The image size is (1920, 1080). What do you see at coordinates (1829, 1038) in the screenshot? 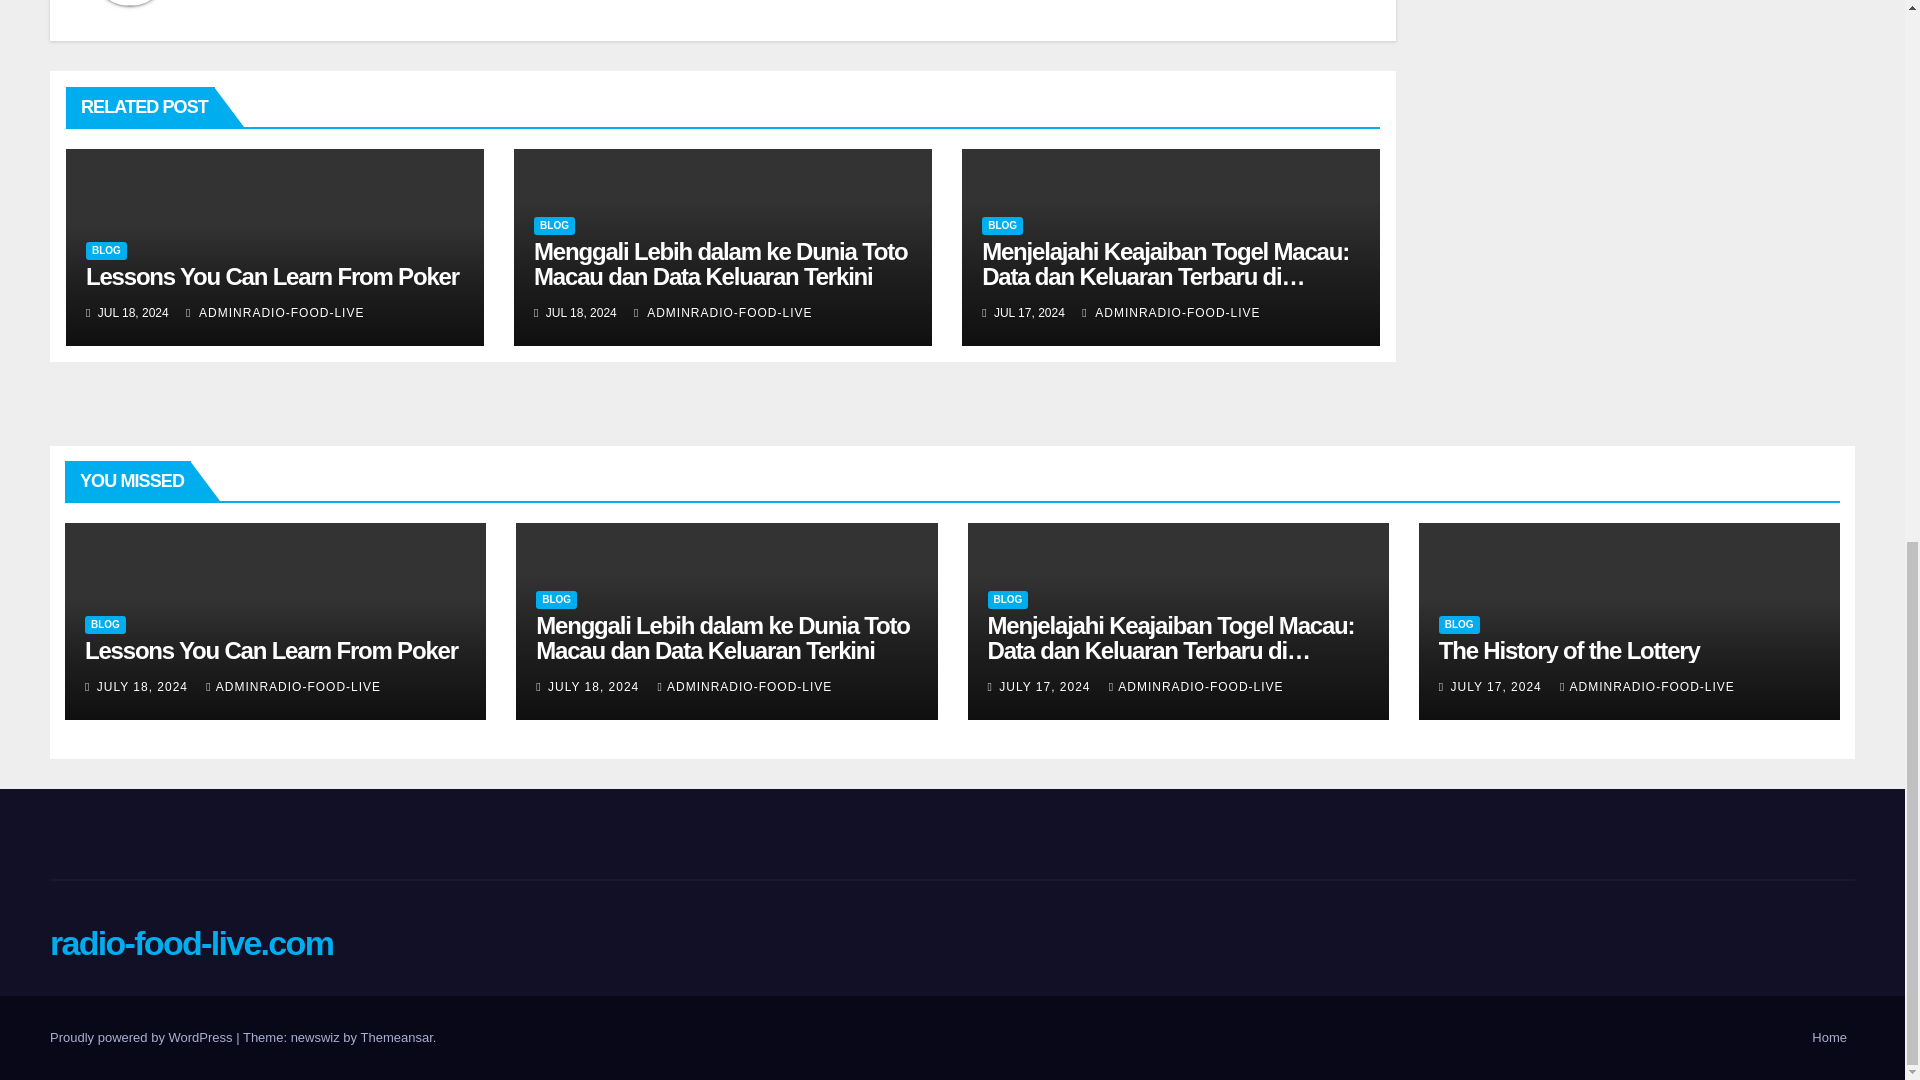
I see `Home` at bounding box center [1829, 1038].